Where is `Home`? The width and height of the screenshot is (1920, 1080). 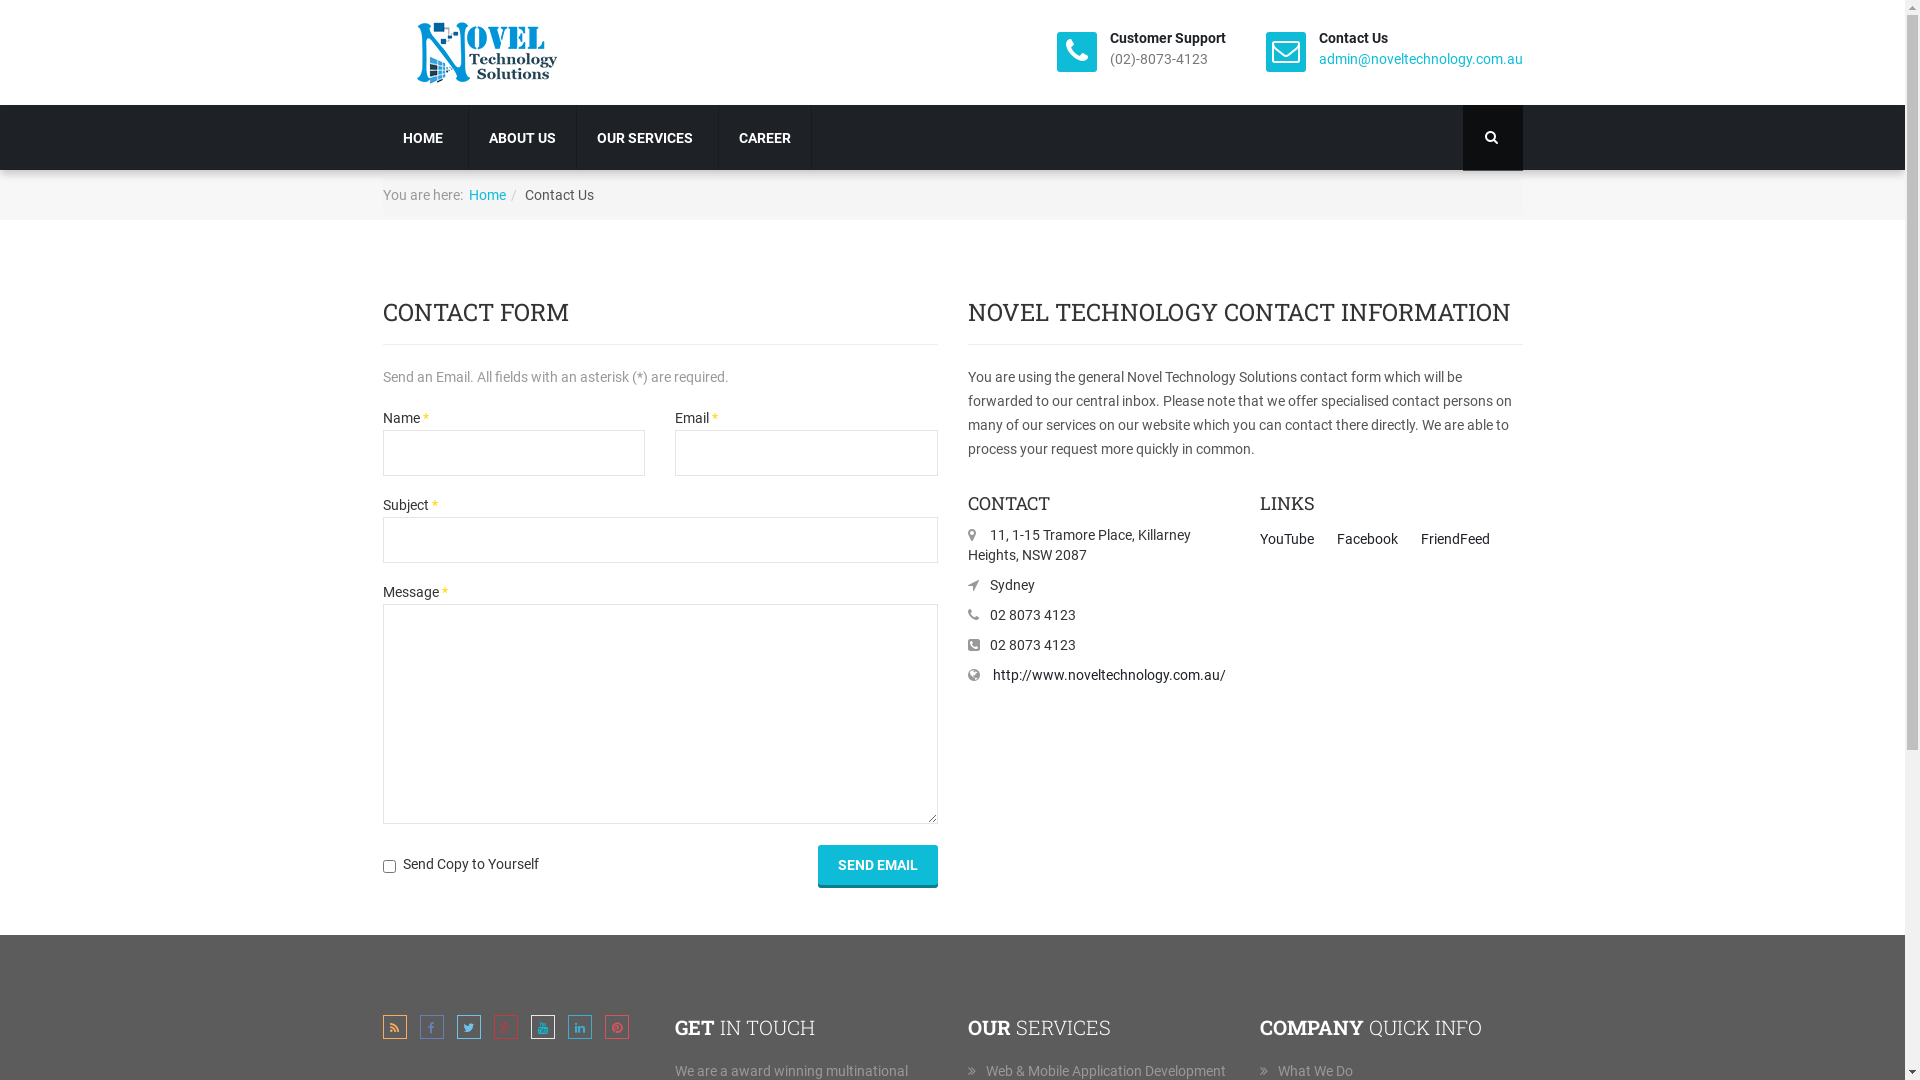
Home is located at coordinates (486, 194).